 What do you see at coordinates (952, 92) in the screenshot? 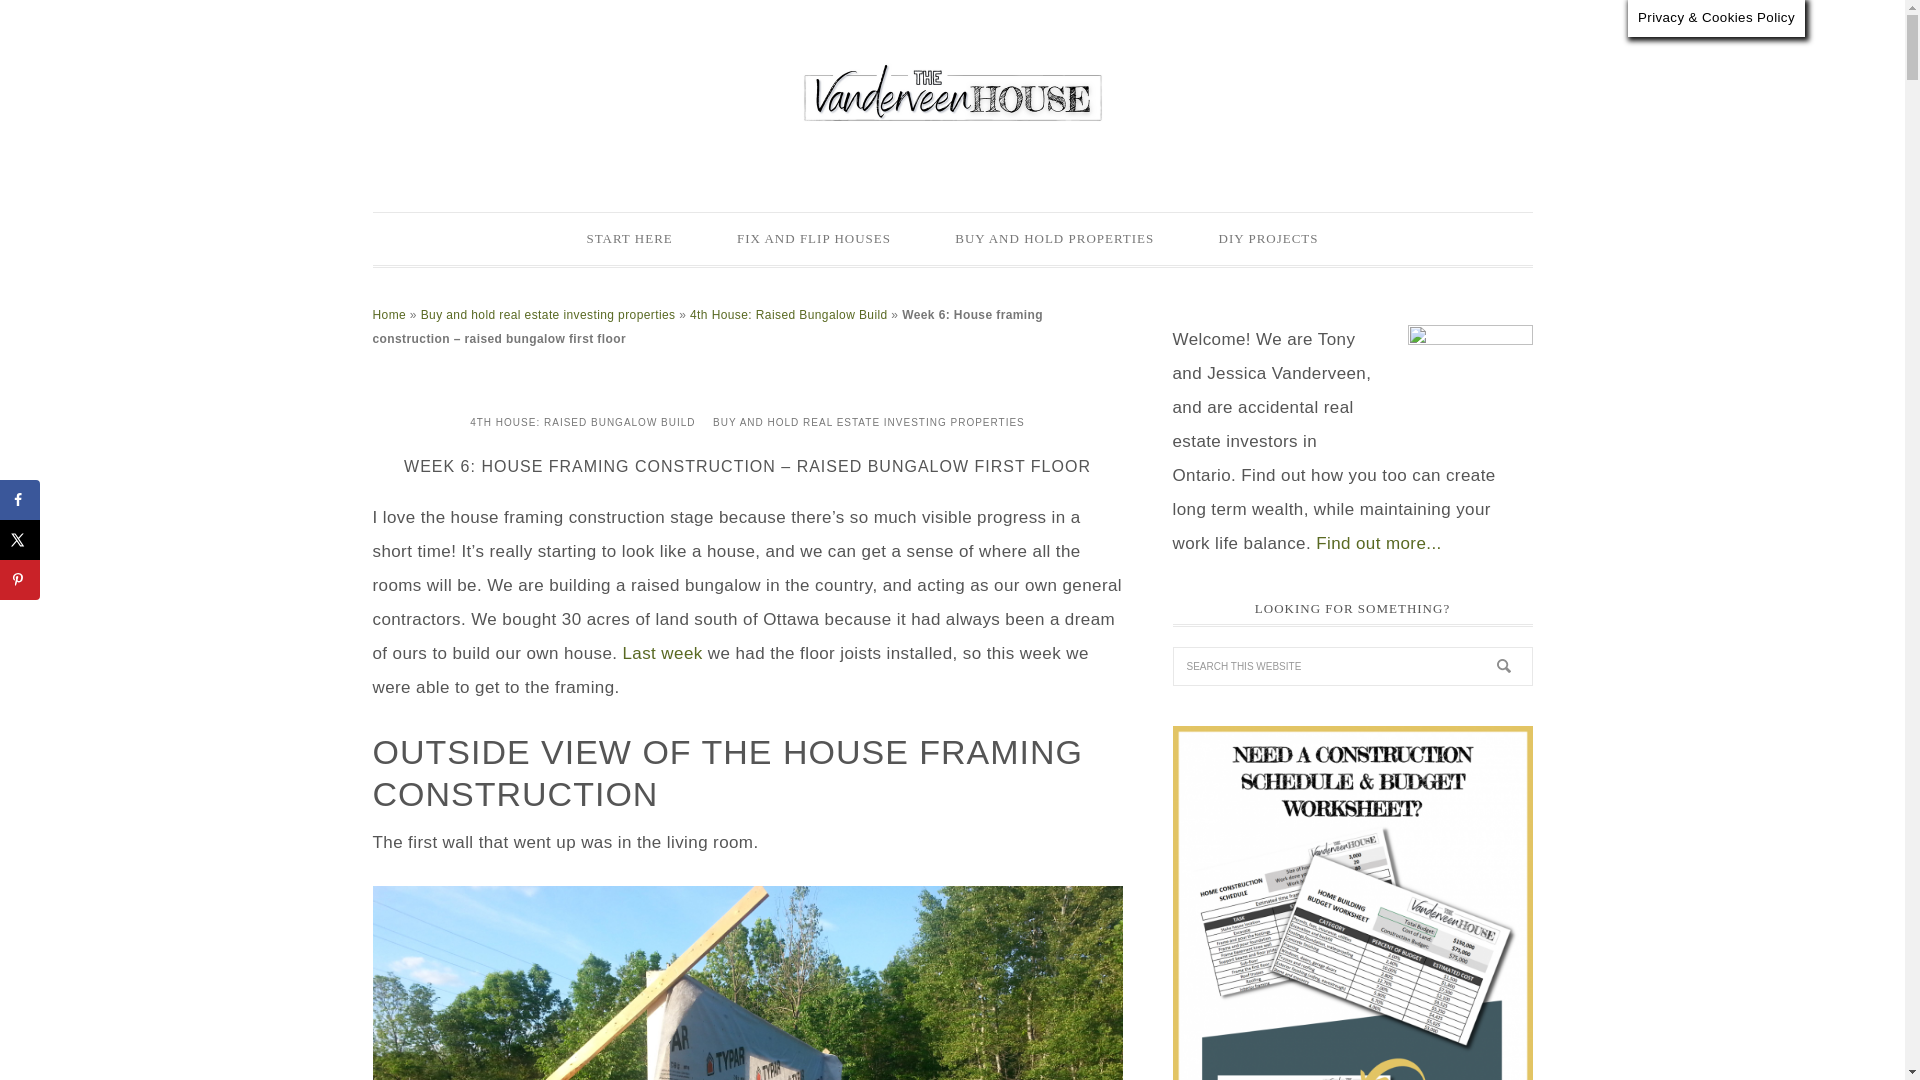
I see `THE VANDERVEEN HOUSE` at bounding box center [952, 92].